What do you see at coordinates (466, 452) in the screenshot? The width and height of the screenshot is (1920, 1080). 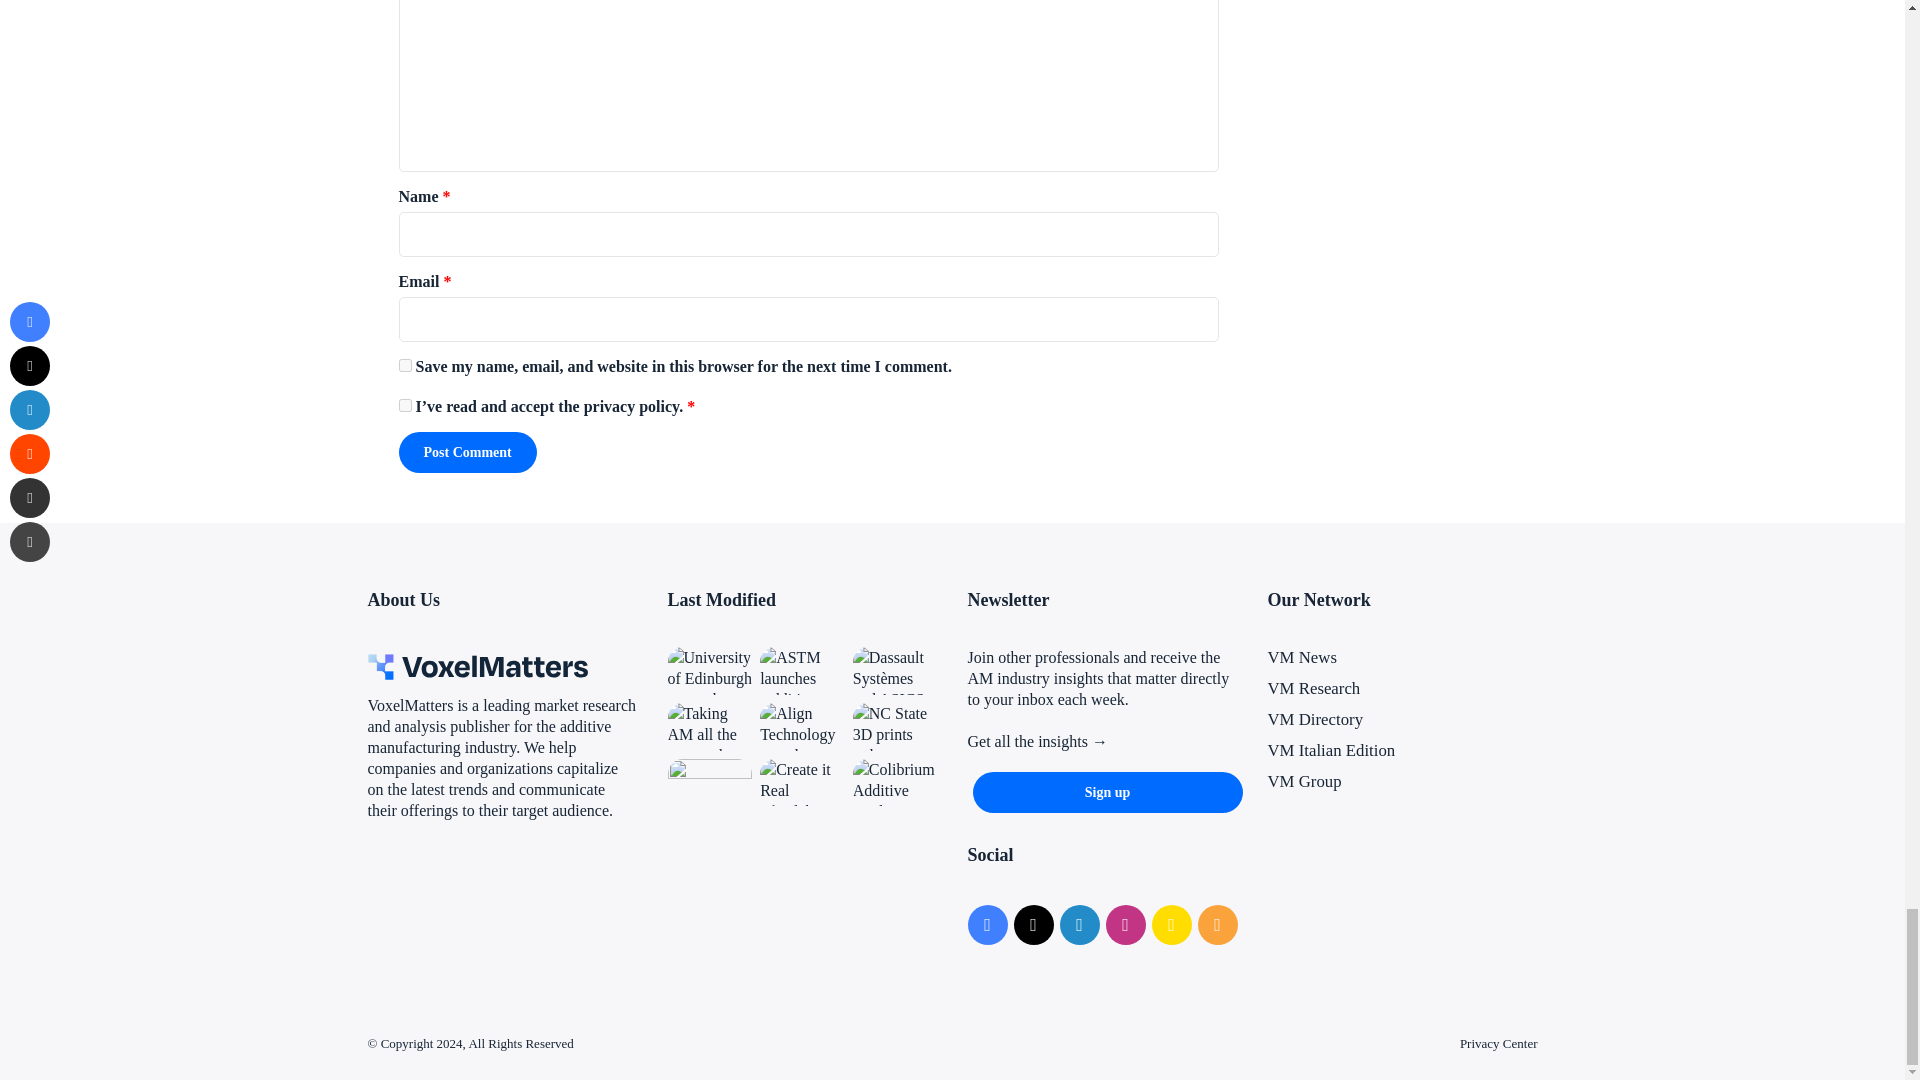 I see `Post Comment` at bounding box center [466, 452].